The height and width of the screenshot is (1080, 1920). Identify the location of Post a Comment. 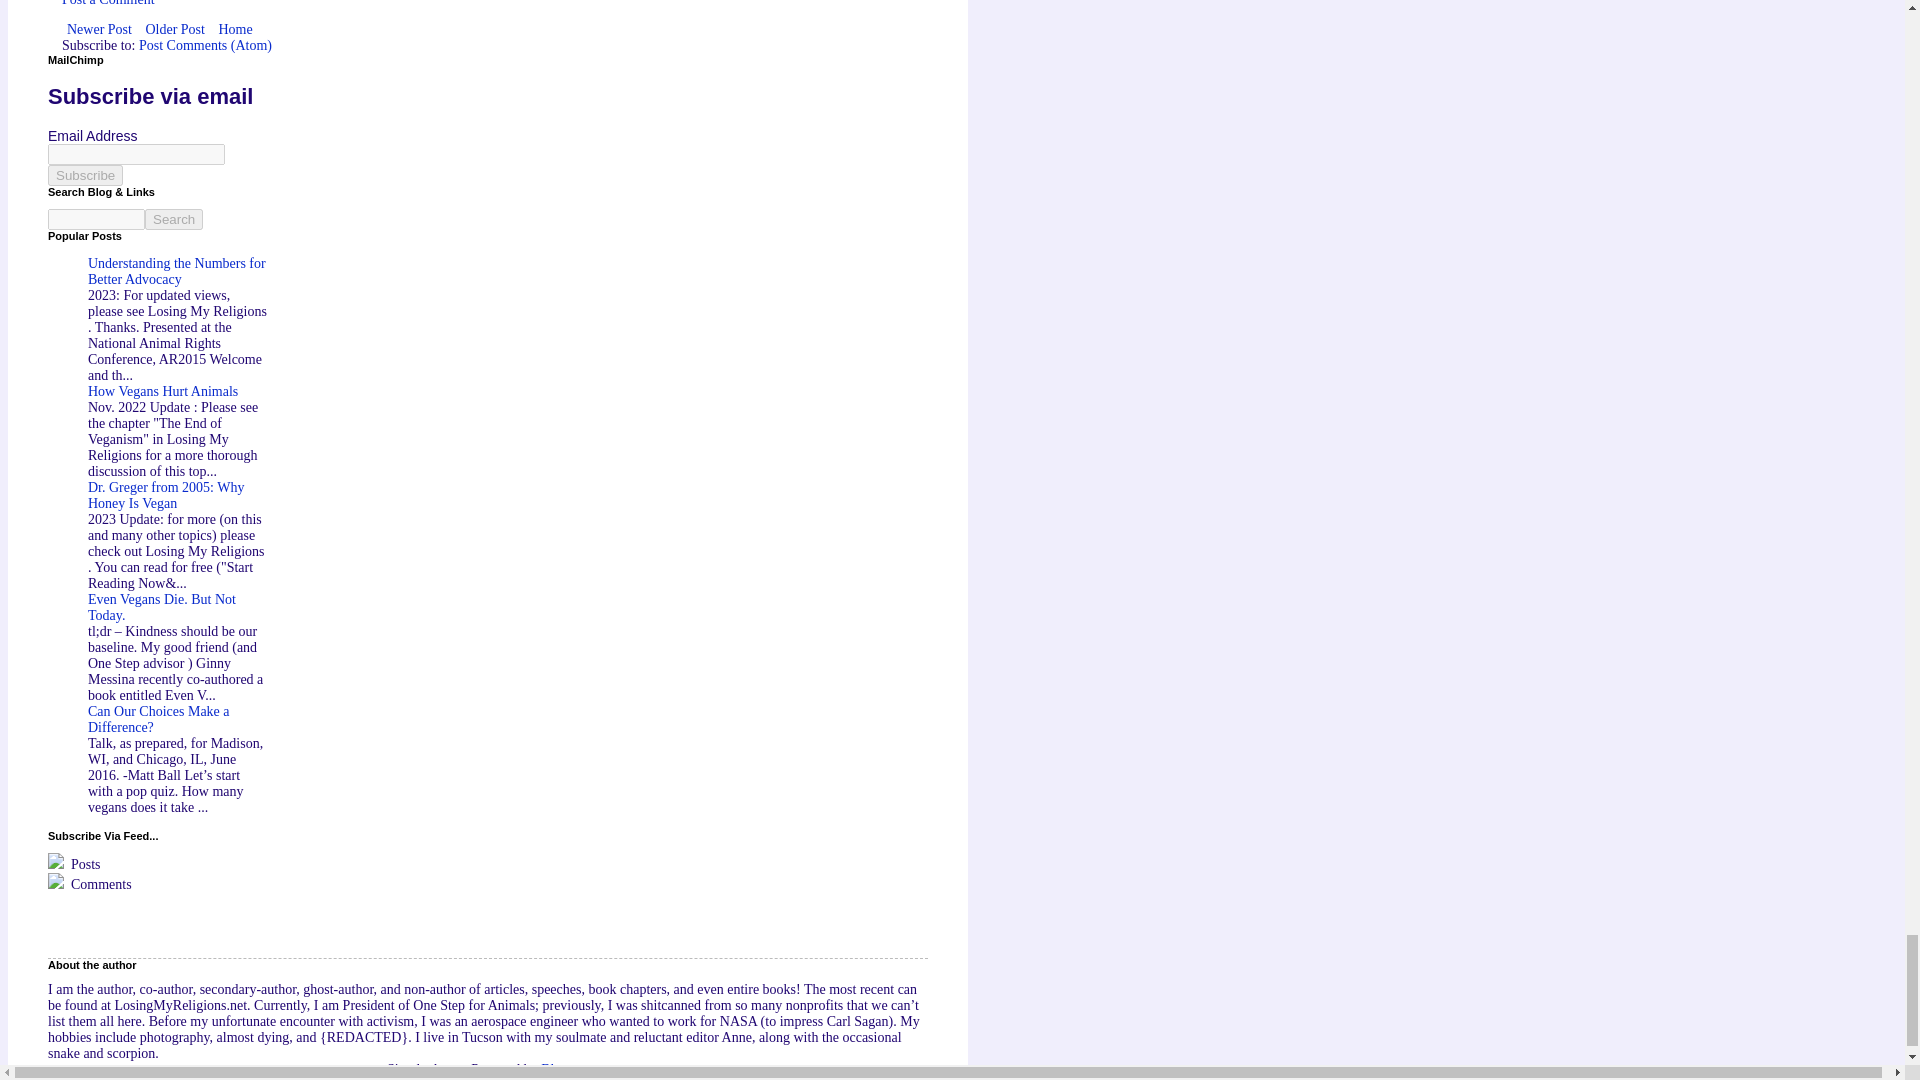
(108, 3).